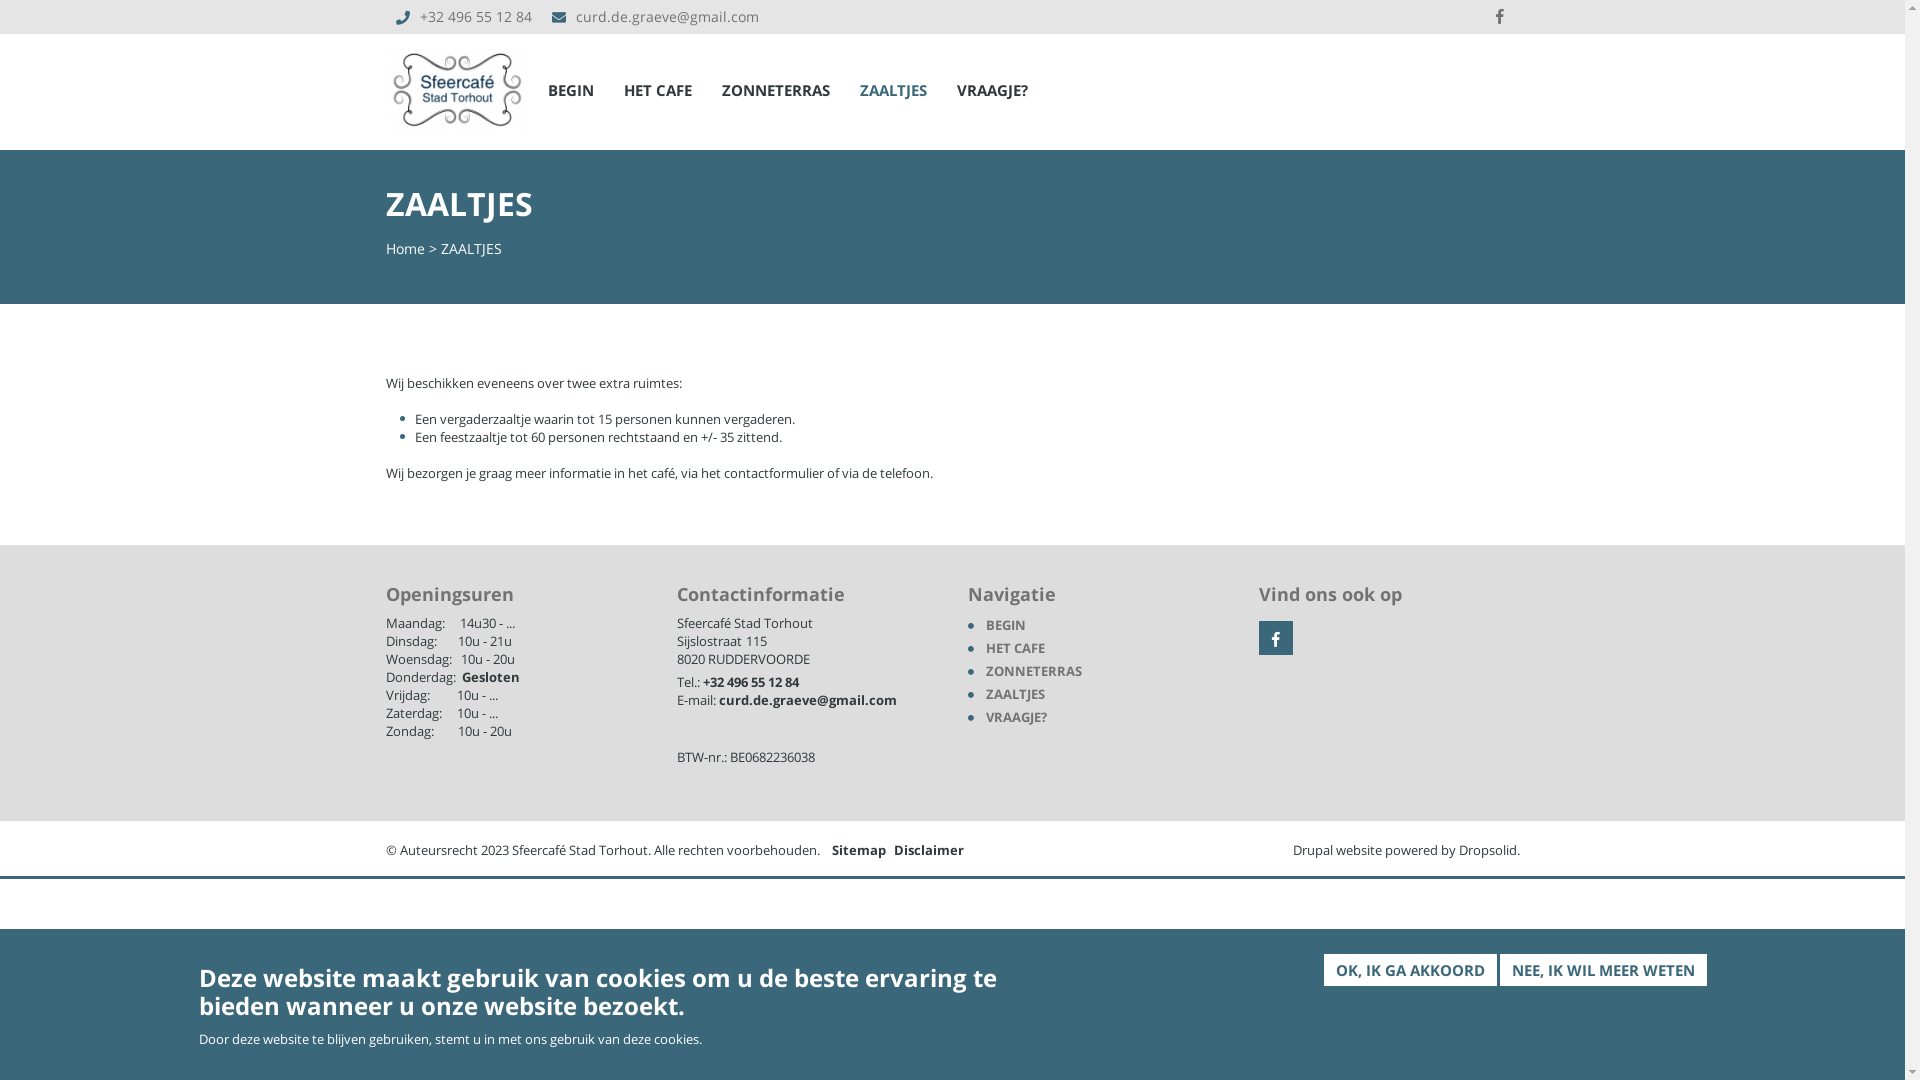 The image size is (1920, 1080). I want to click on ZONNETERRAS, so click(776, 90).